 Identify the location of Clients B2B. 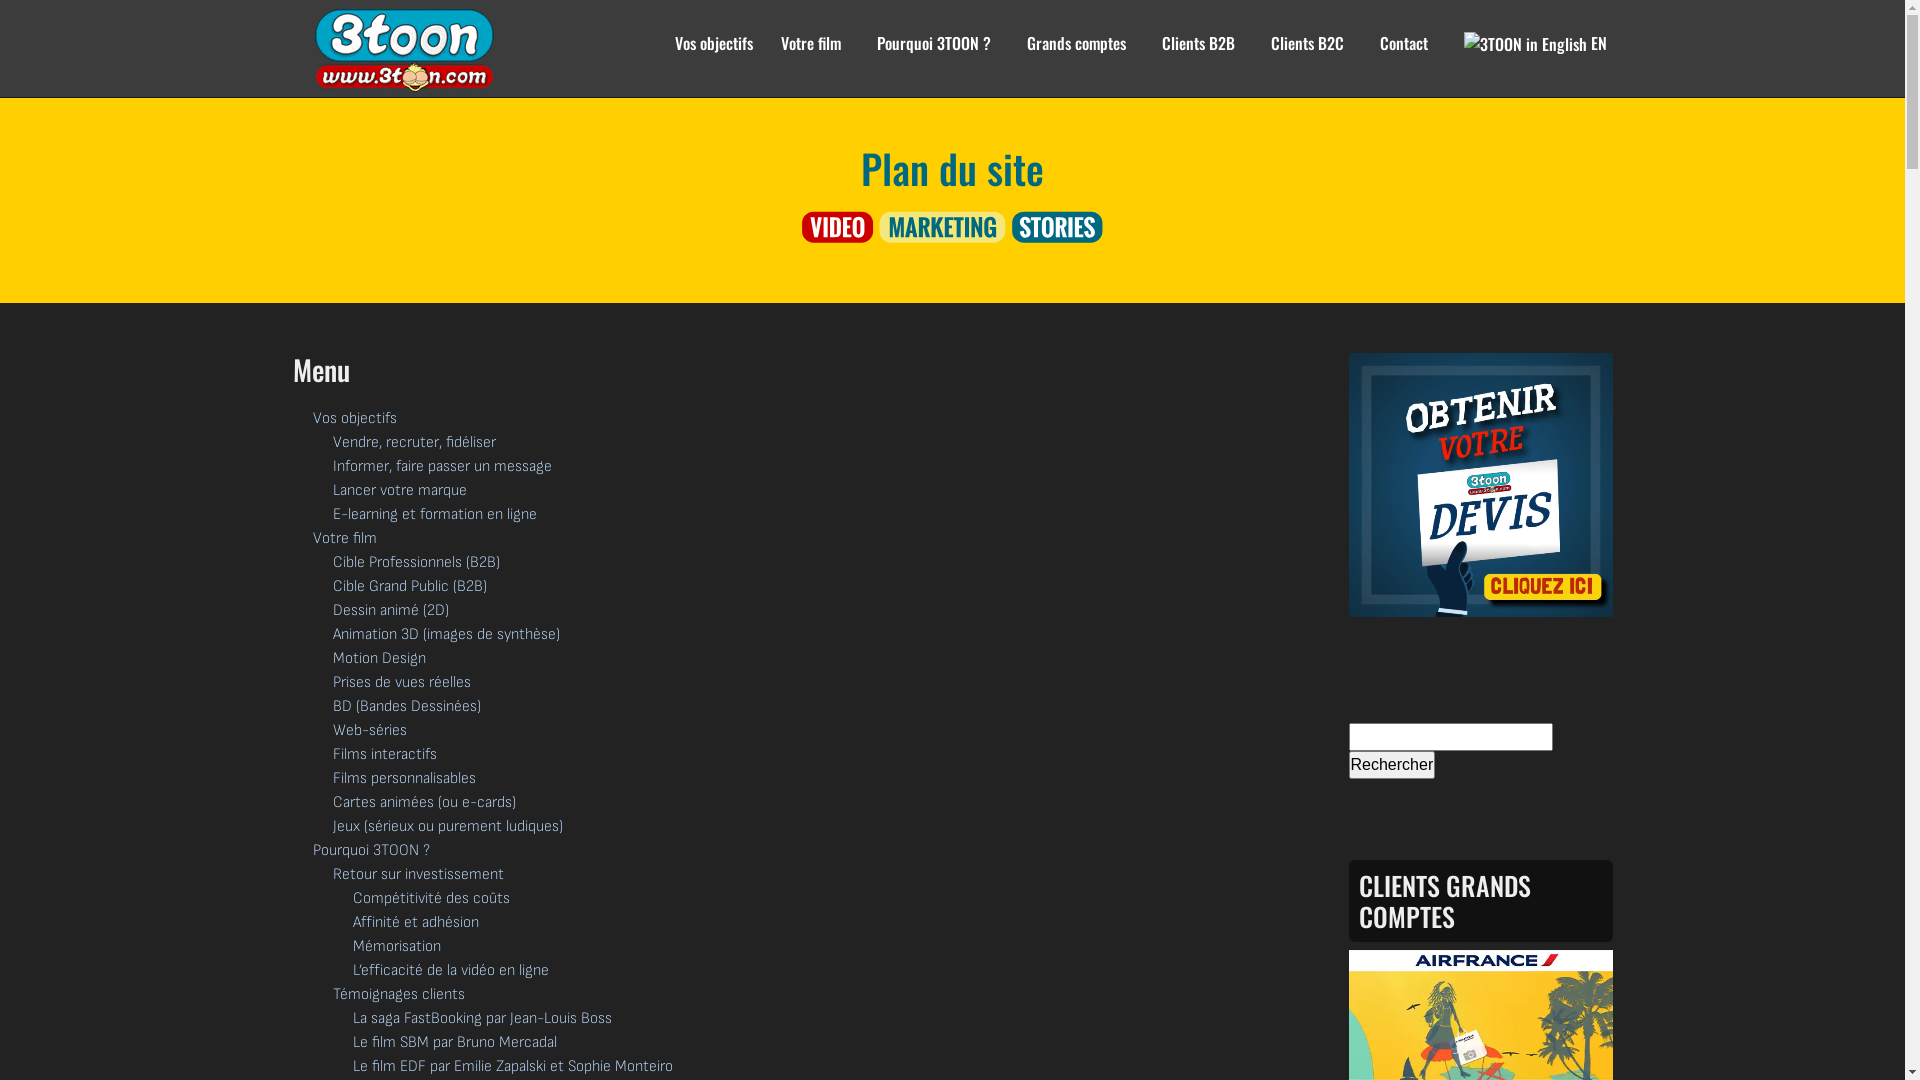
(1198, 56).